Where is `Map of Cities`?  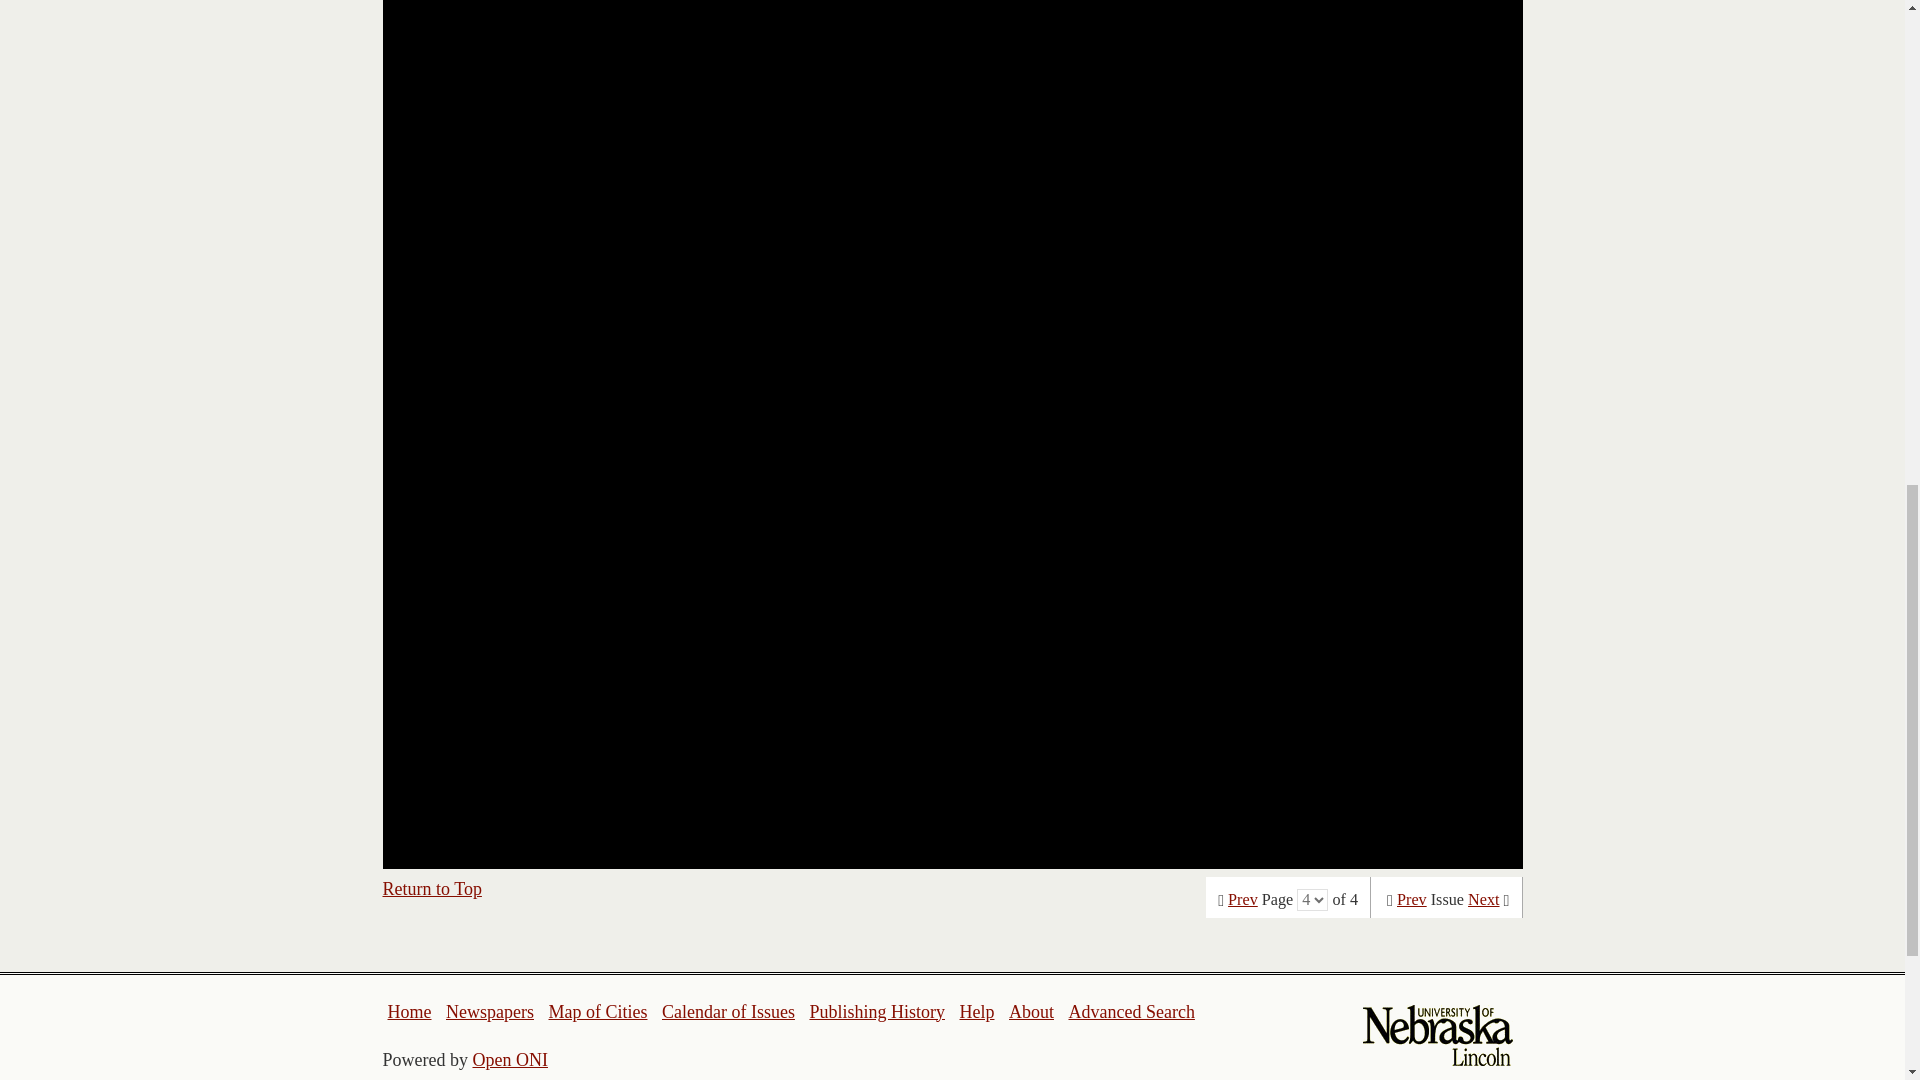 Map of Cities is located at coordinates (597, 1012).